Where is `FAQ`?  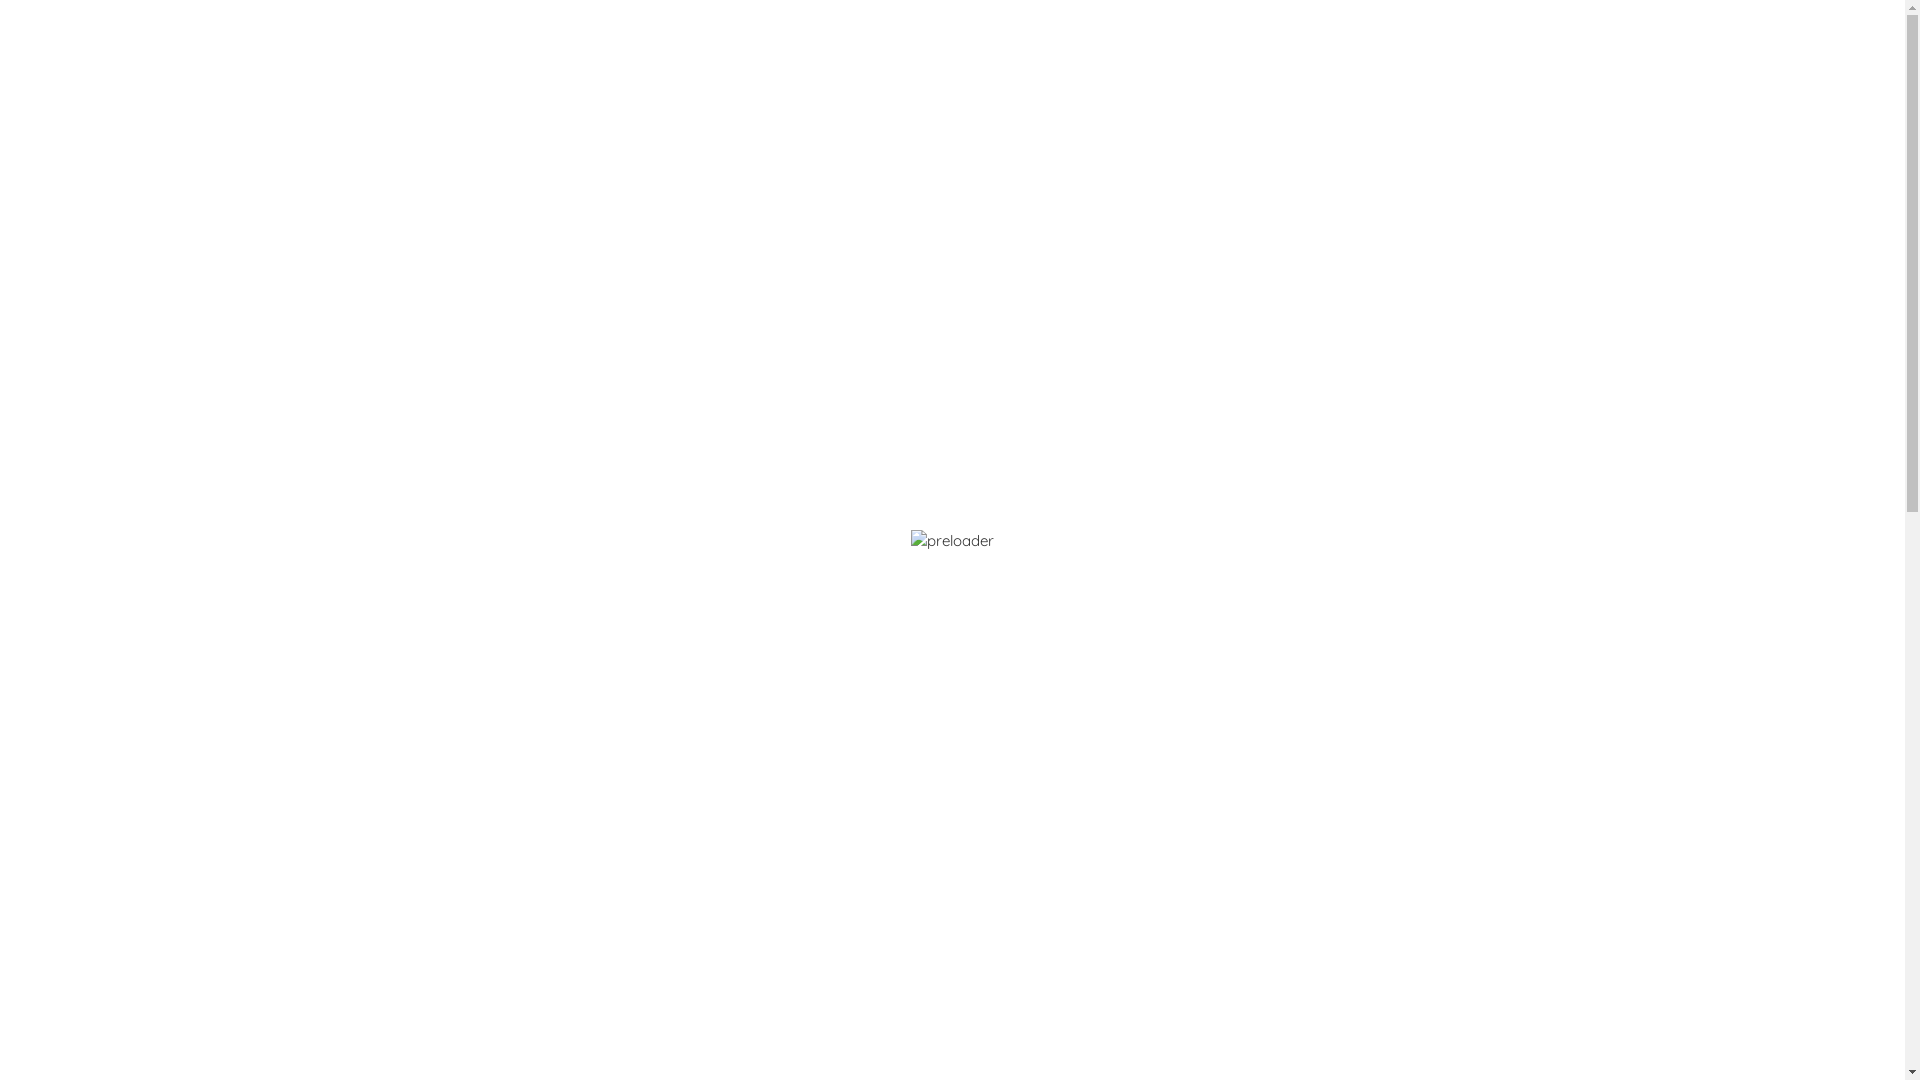
FAQ is located at coordinates (1088, 58).